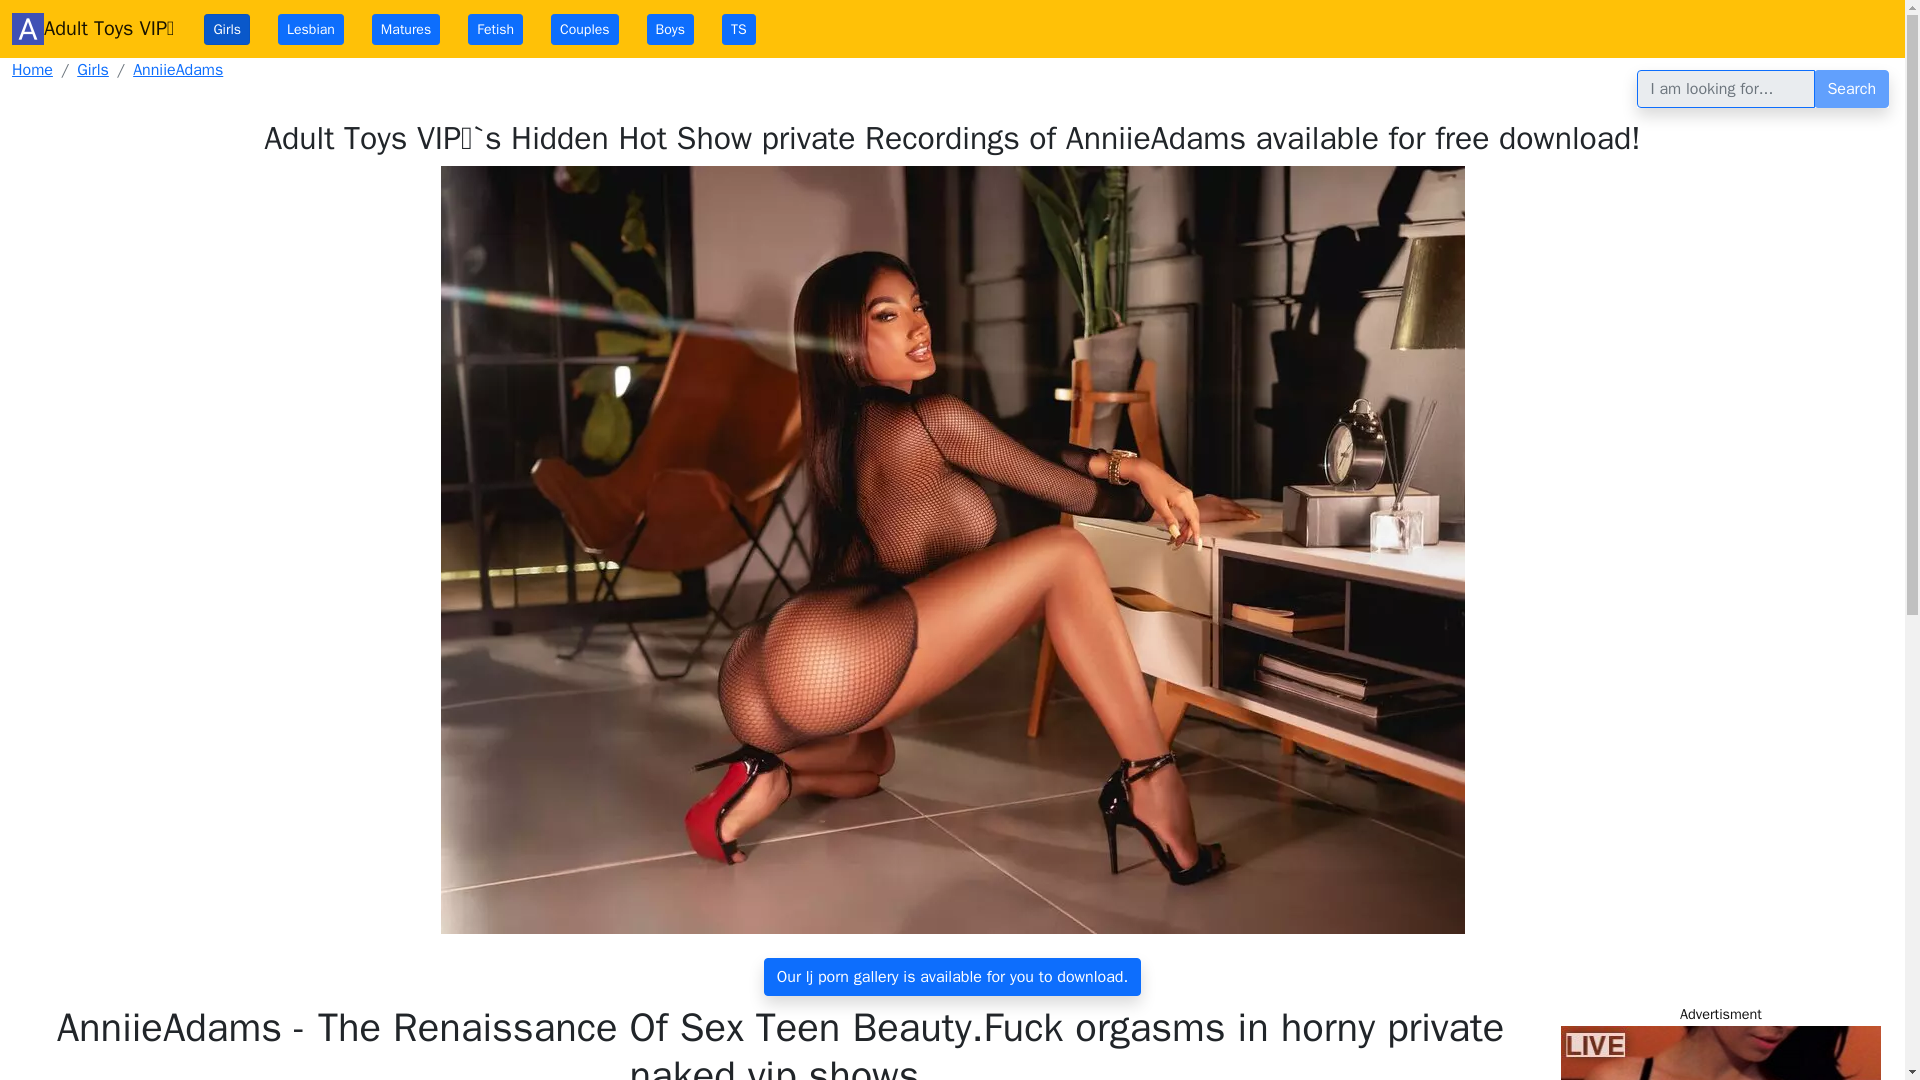 This screenshot has width=1920, height=1080. What do you see at coordinates (92, 70) in the screenshot?
I see `Girls` at bounding box center [92, 70].